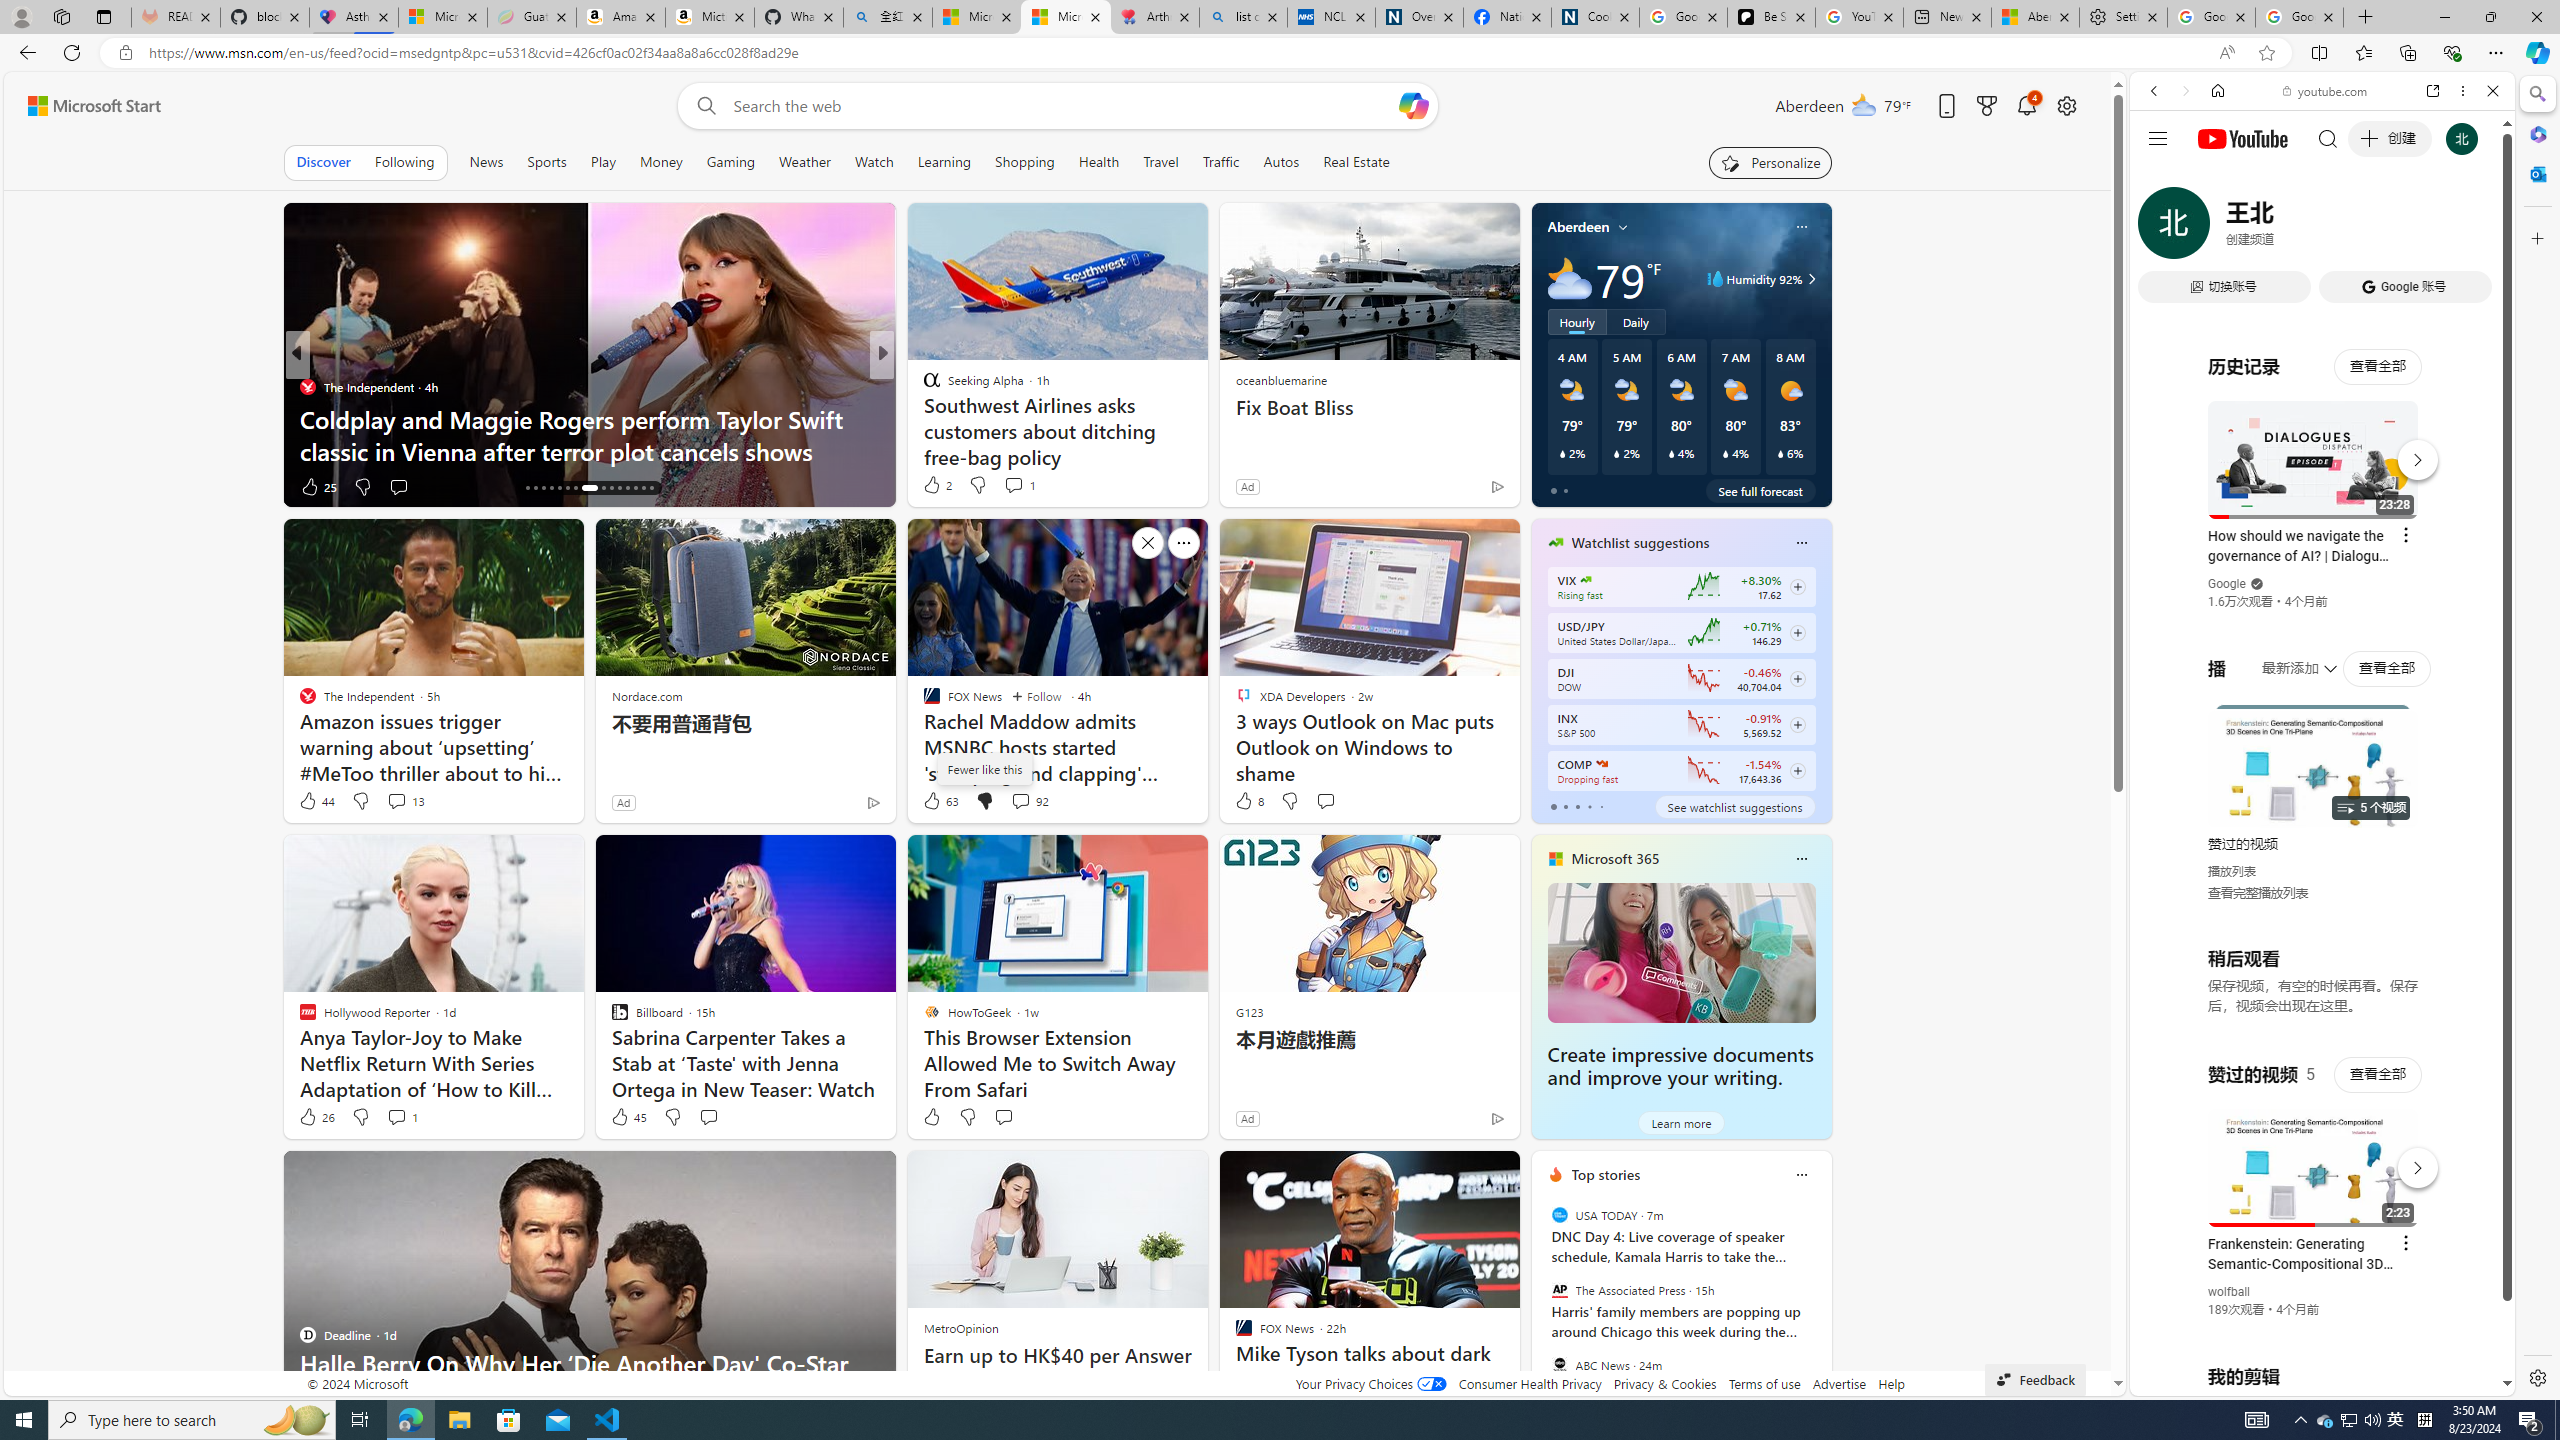 The width and height of the screenshot is (2560, 1440). What do you see at coordinates (1780, 453) in the screenshot?
I see `Class: weather-current-precipitation-glyph` at bounding box center [1780, 453].